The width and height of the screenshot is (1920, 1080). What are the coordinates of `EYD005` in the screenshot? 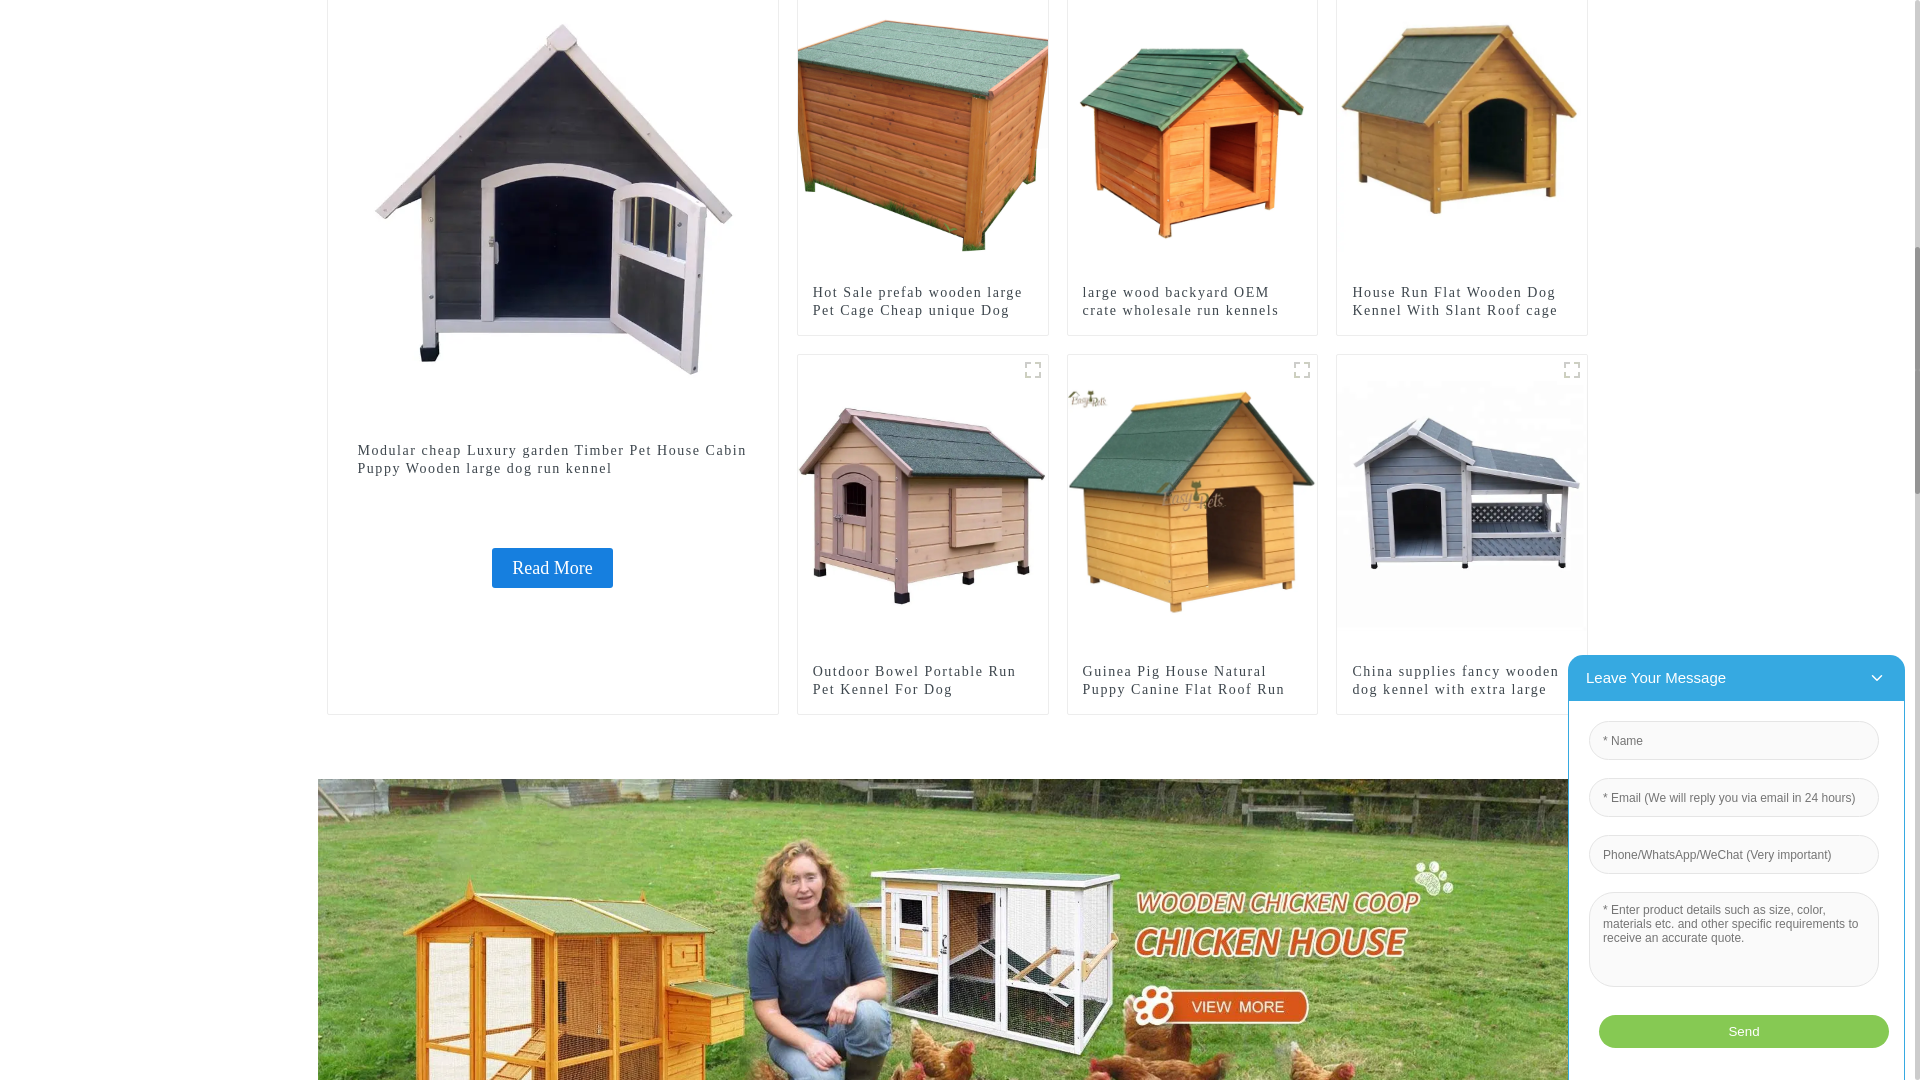 It's located at (1032, 370).